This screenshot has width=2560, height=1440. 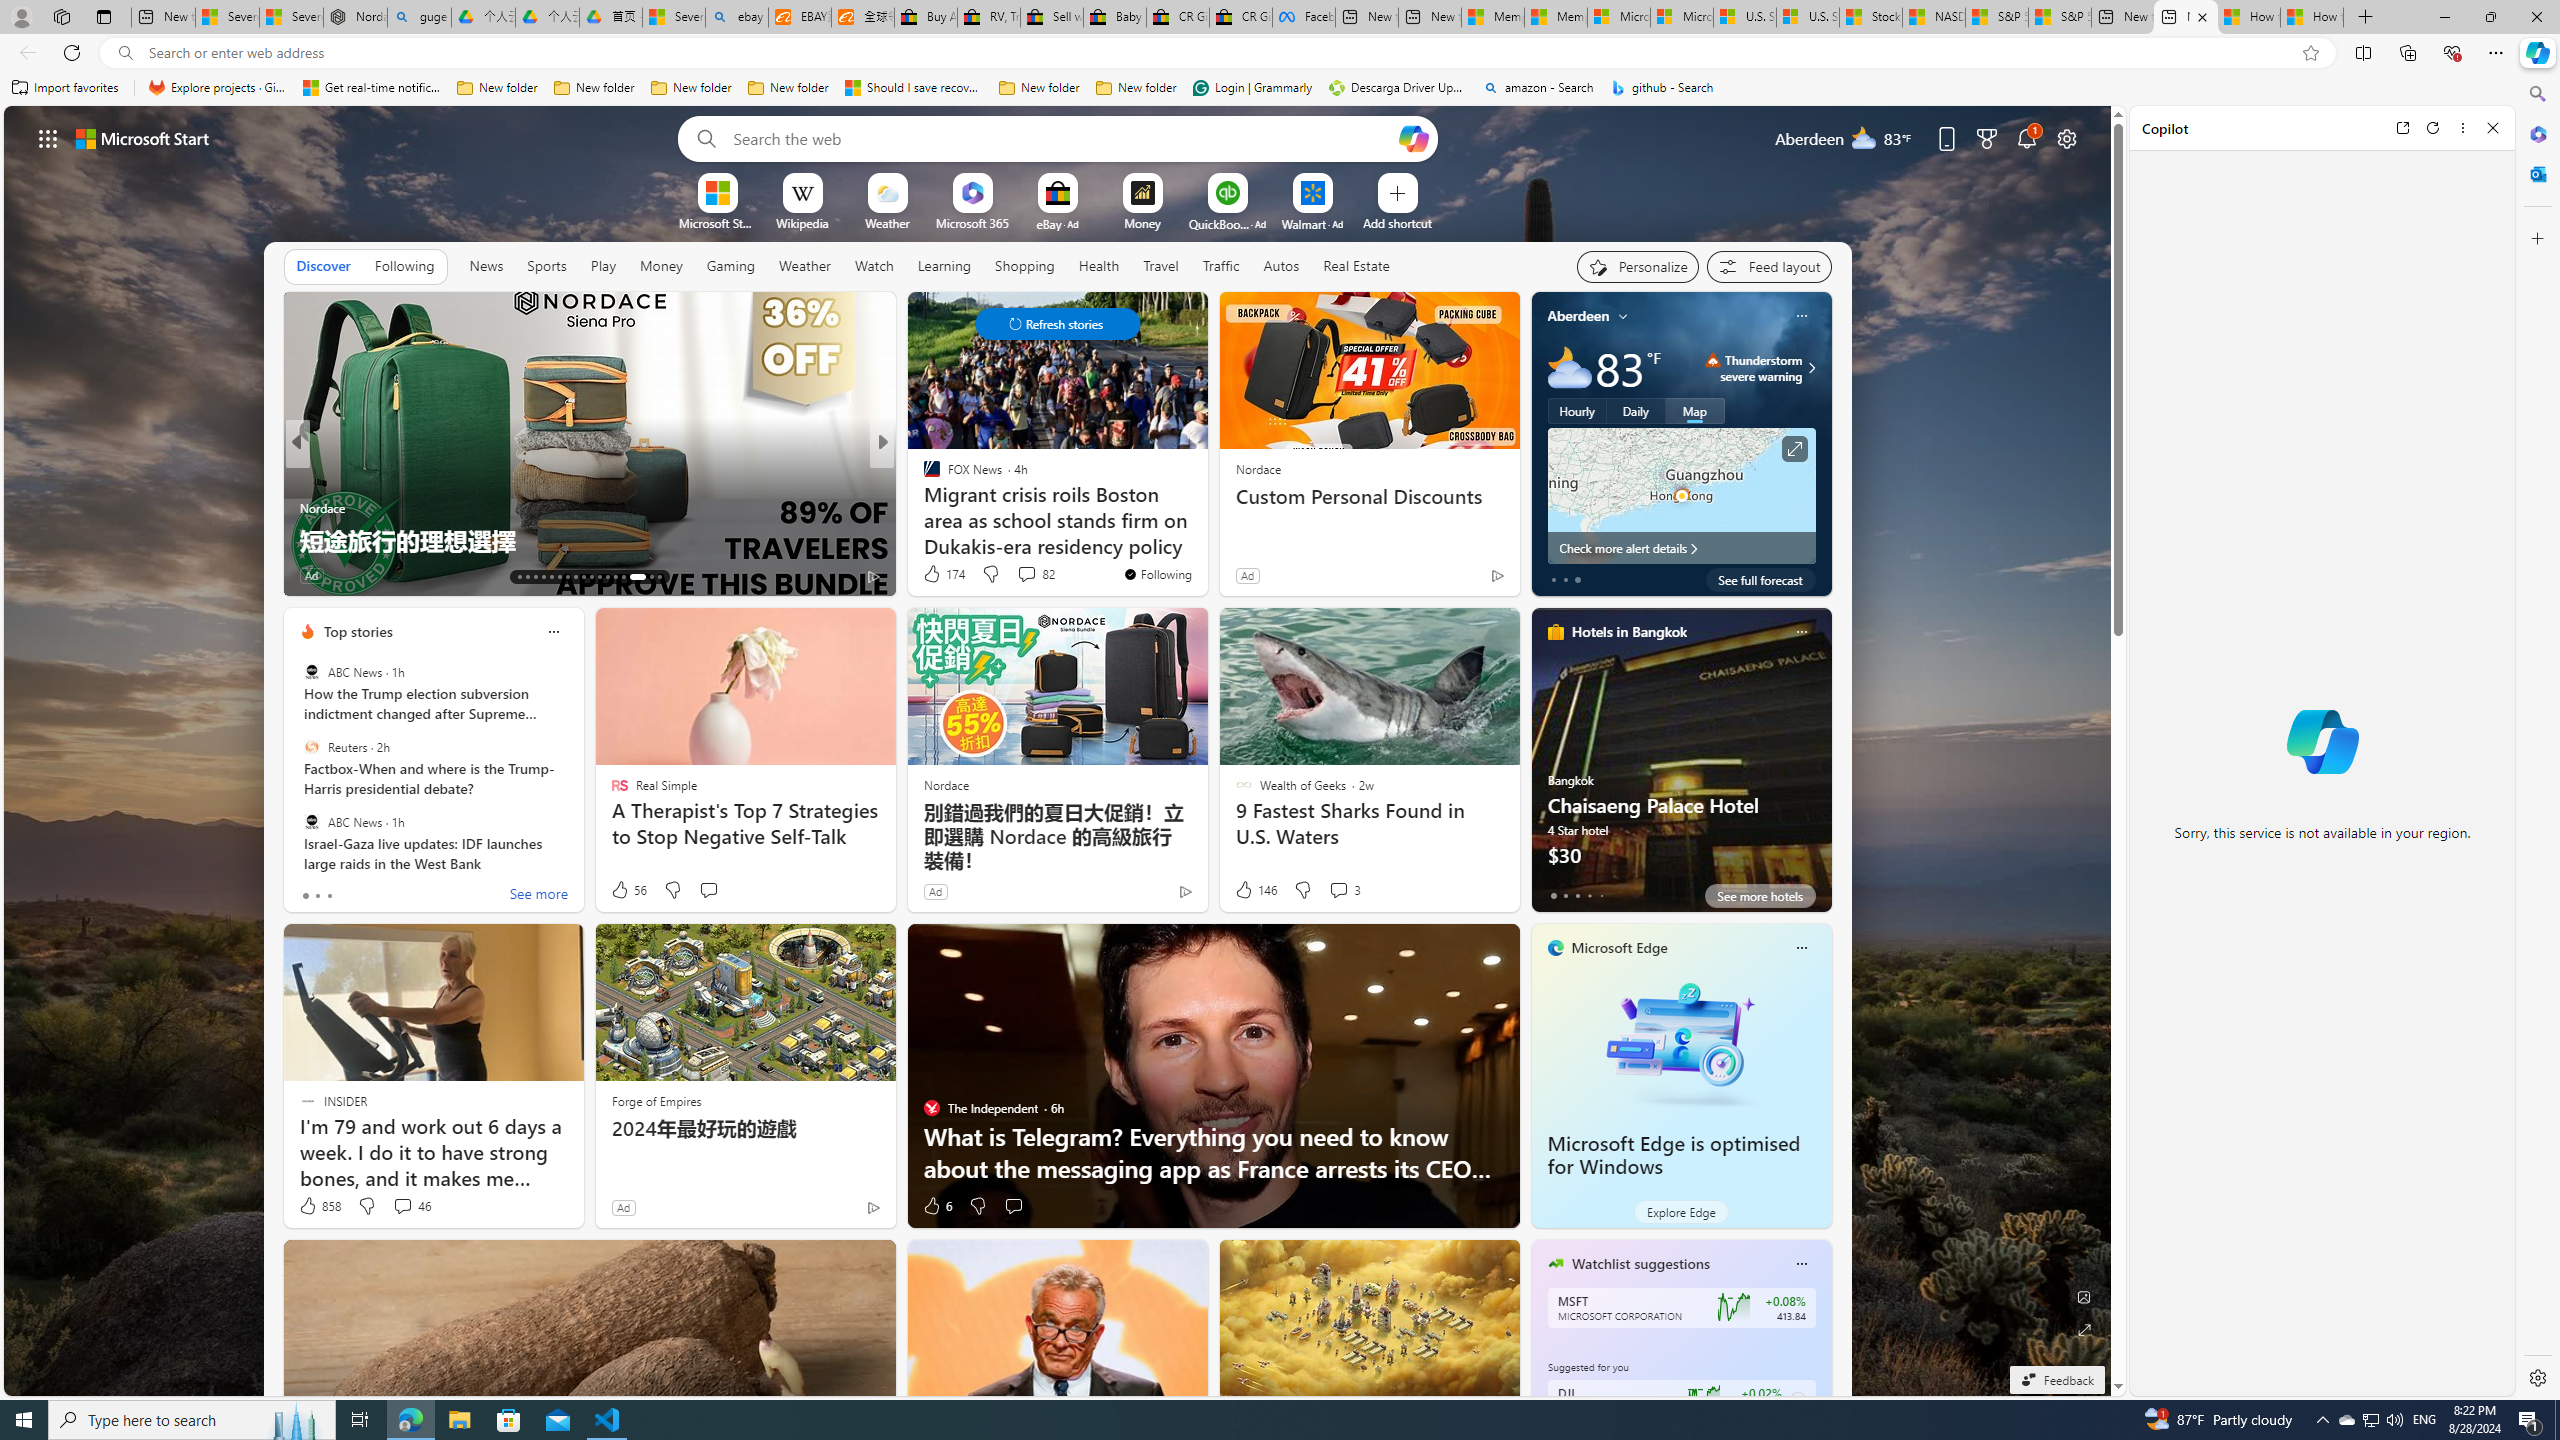 I want to click on AutomationID: waffle, so click(x=48, y=138).